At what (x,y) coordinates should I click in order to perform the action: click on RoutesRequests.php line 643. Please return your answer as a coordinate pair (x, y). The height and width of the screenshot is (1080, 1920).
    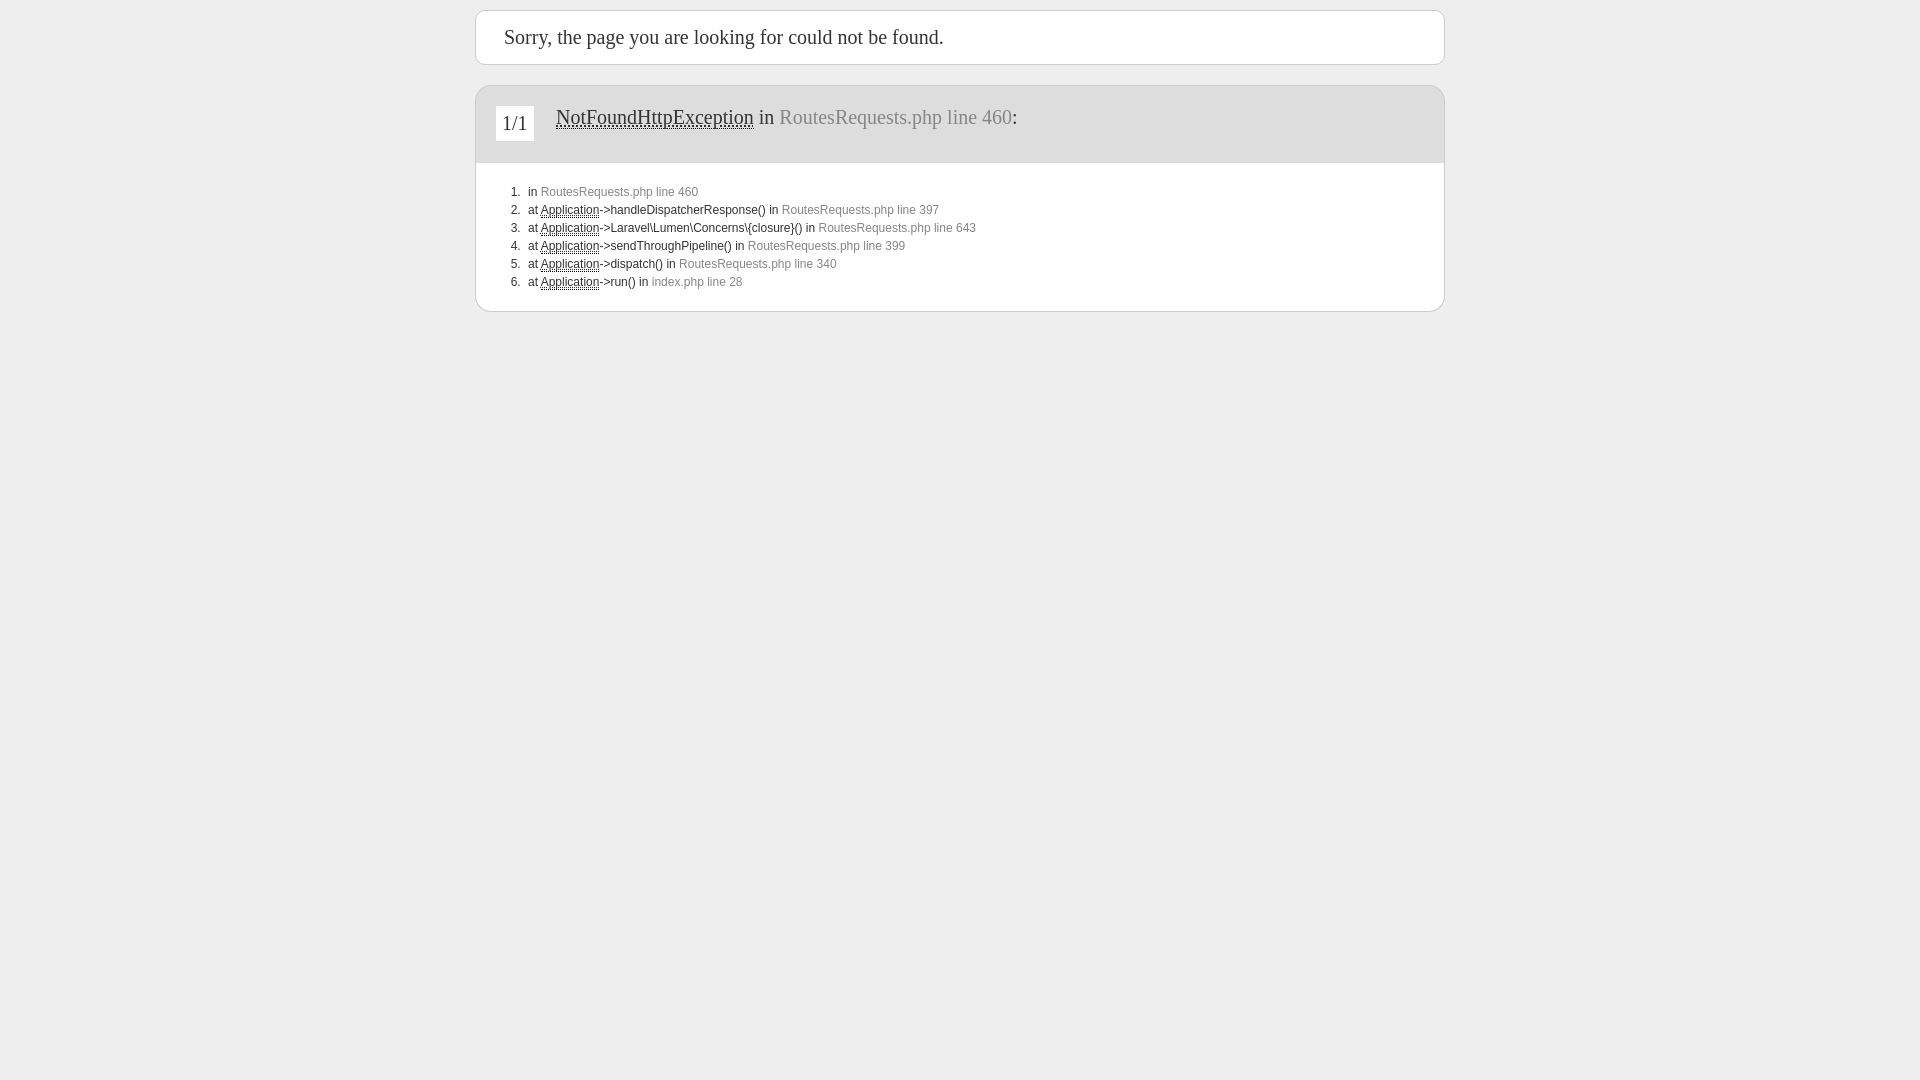
    Looking at the image, I should click on (898, 228).